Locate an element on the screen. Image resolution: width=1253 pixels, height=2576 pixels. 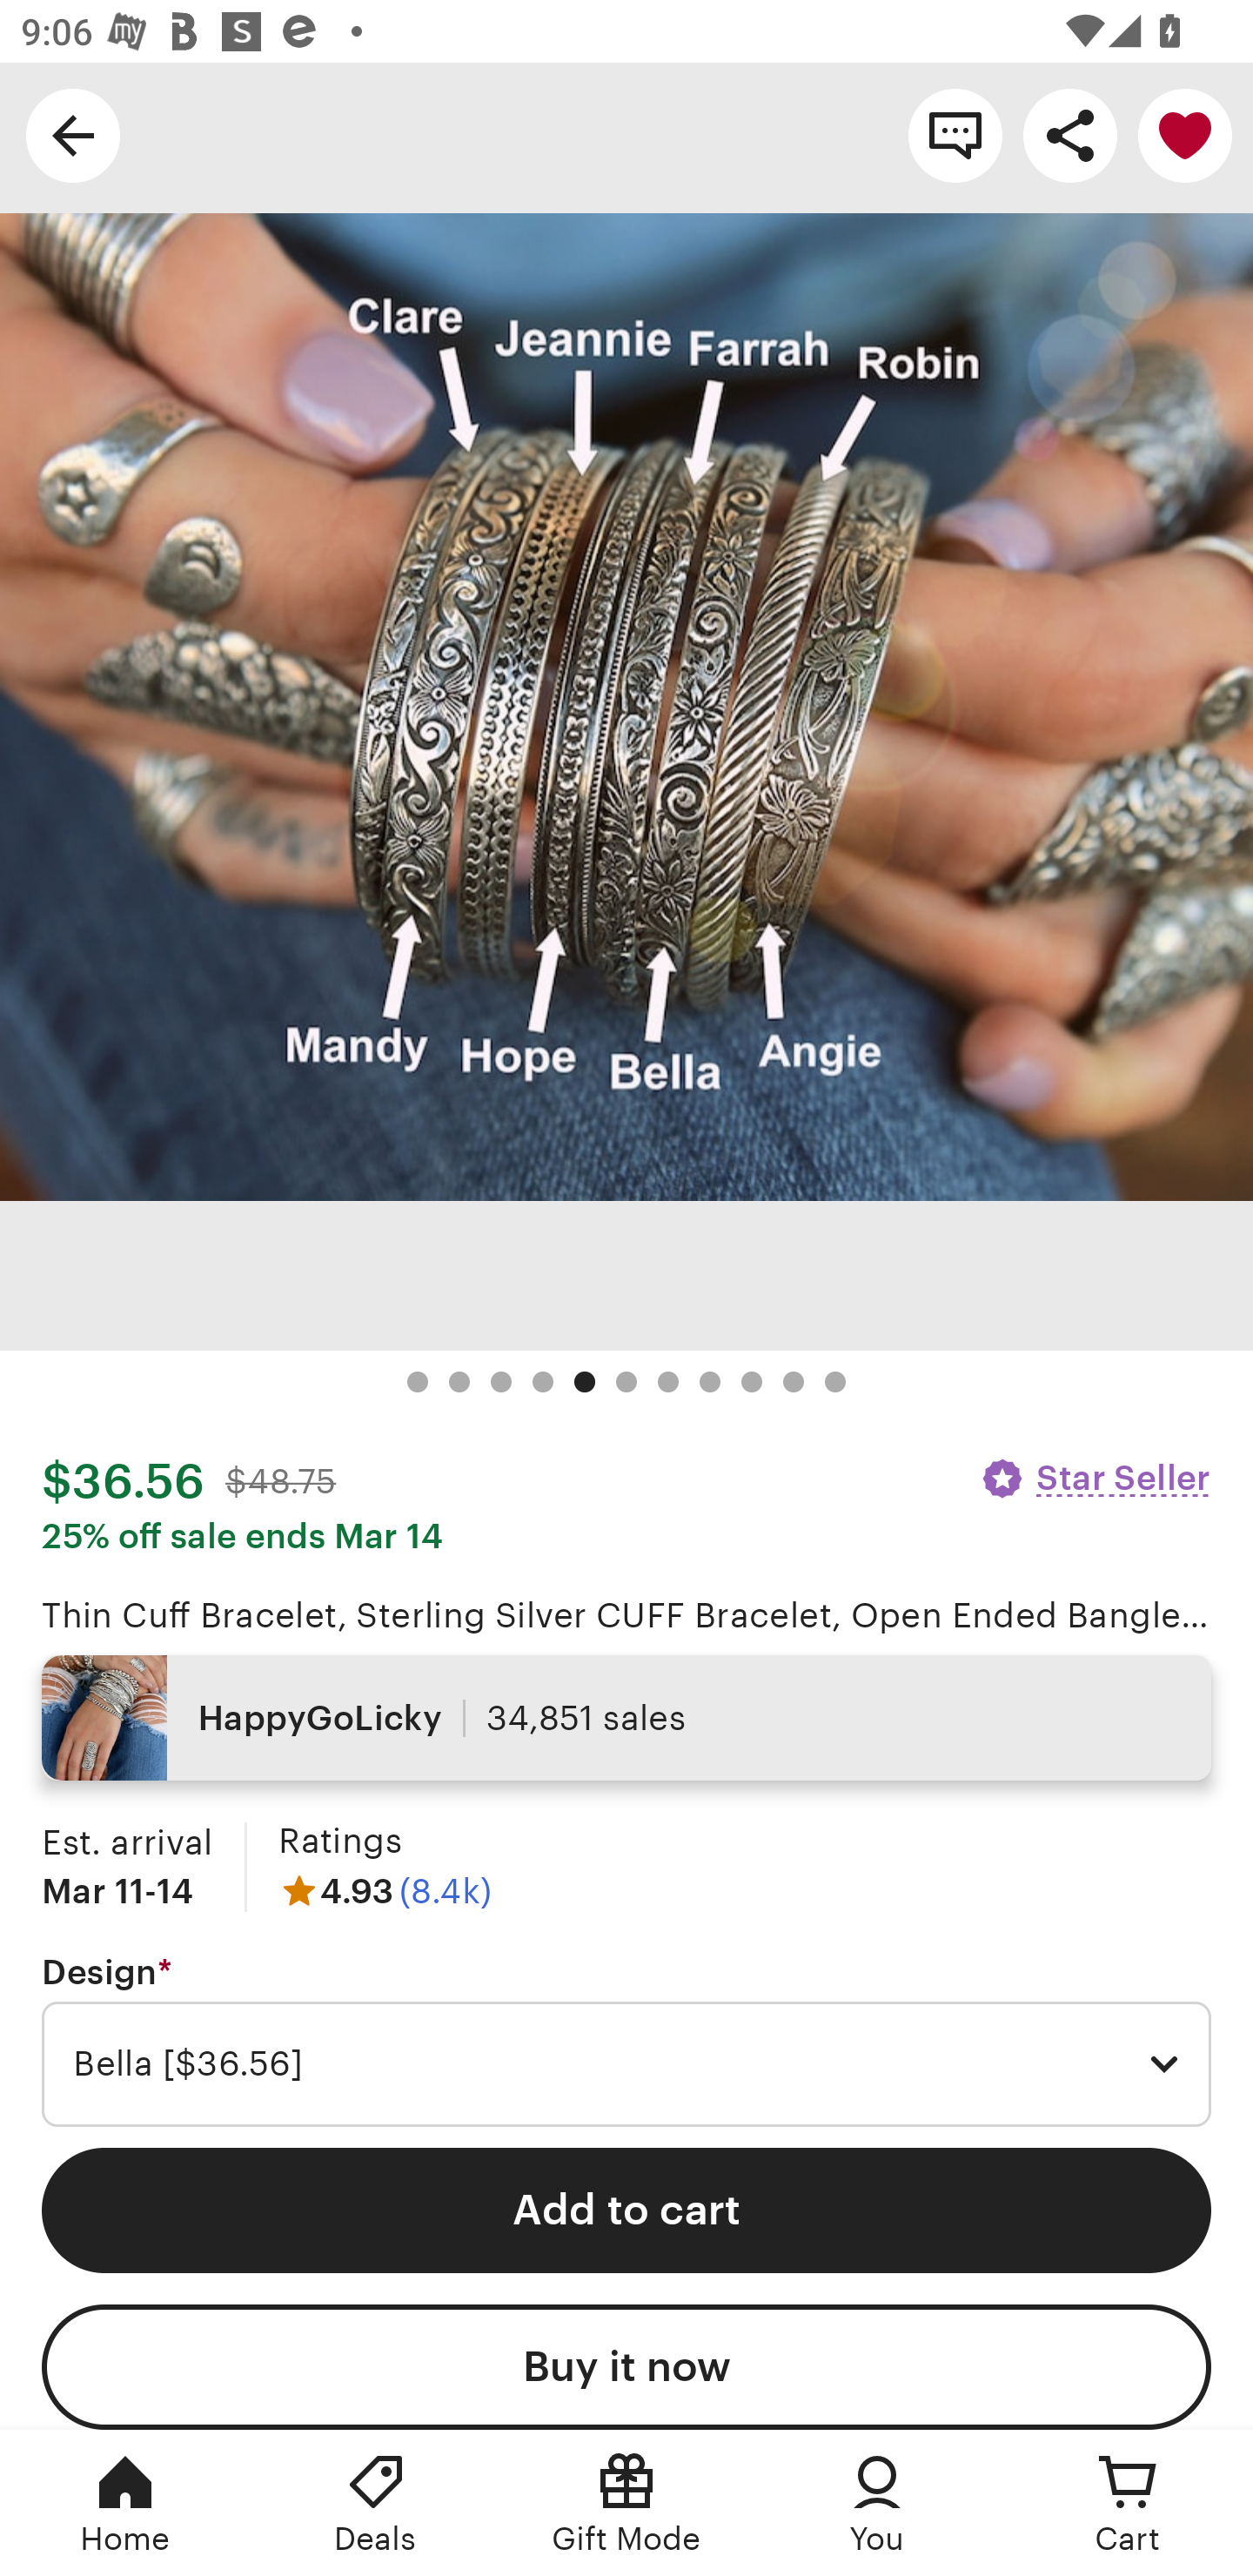
Cart is located at coordinates (1128, 2503).